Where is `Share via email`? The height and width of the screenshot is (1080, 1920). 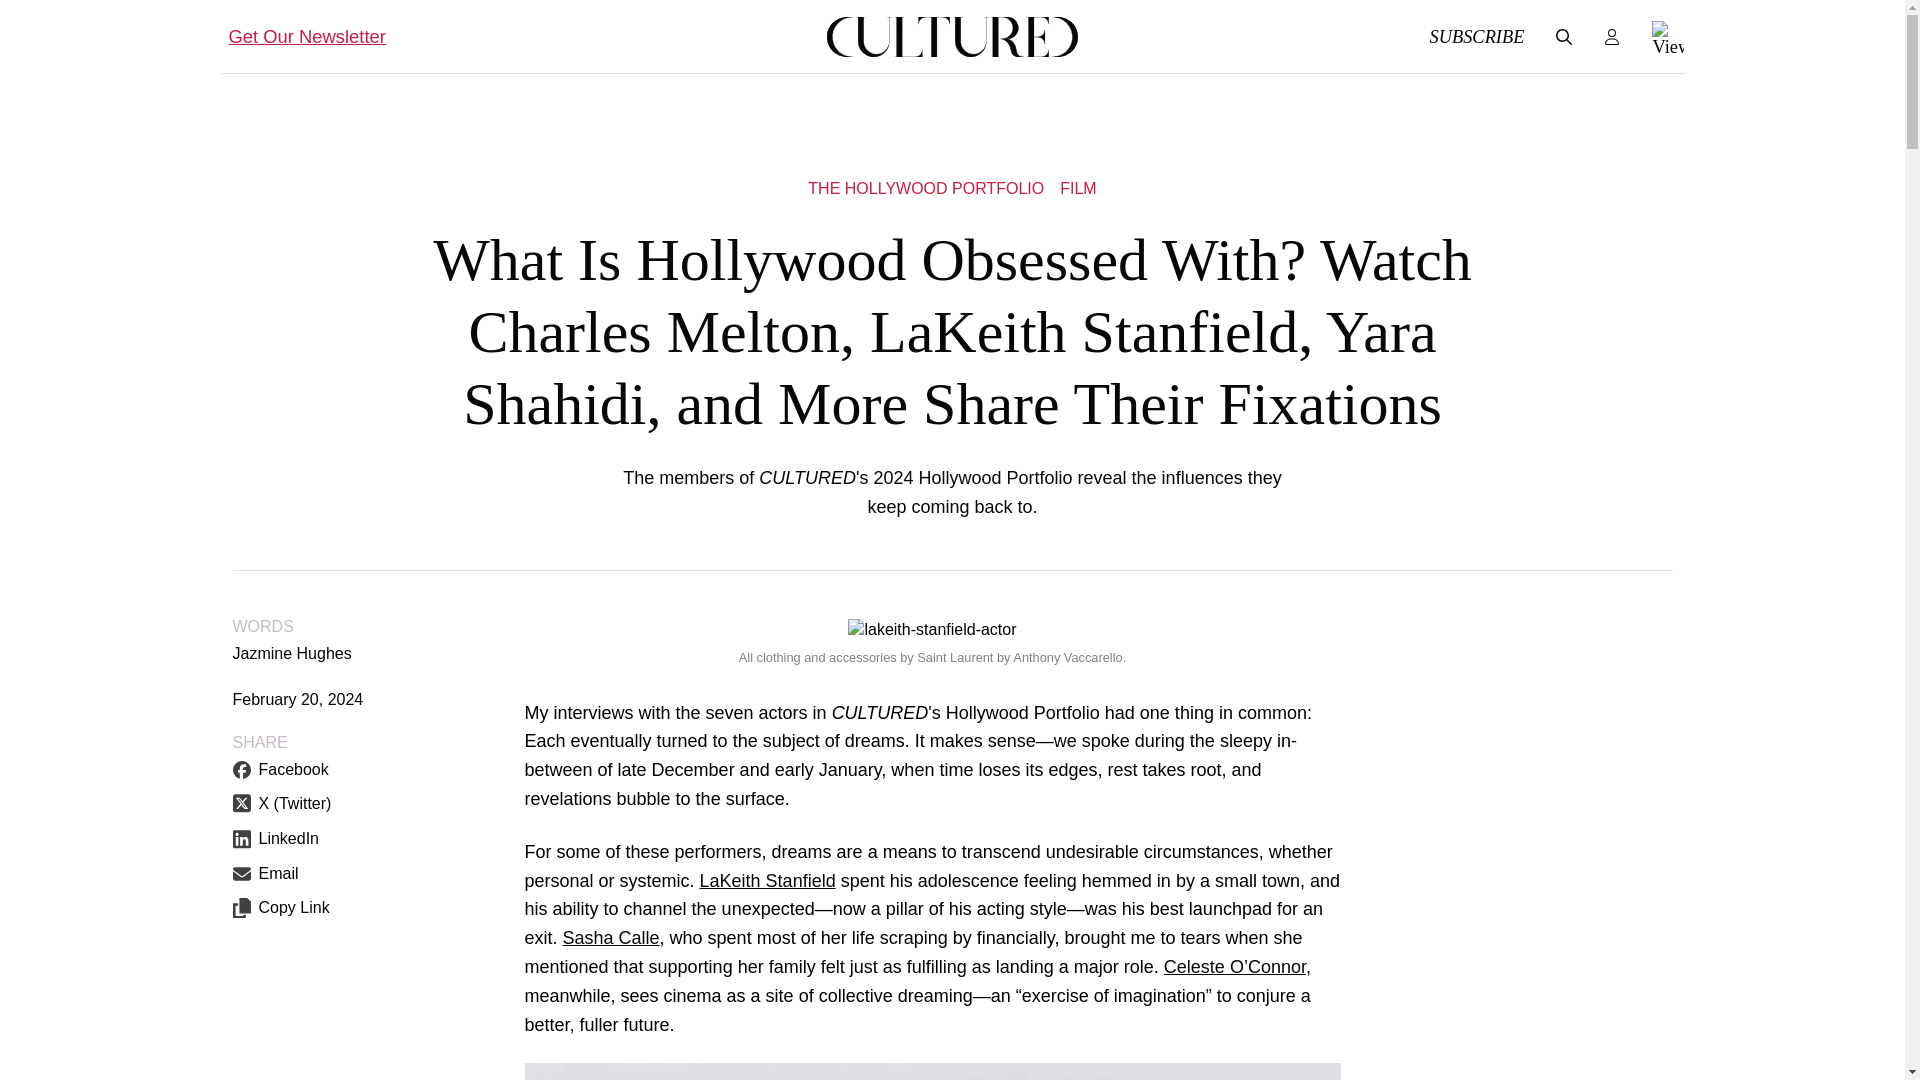
Share via email is located at coordinates (264, 873).